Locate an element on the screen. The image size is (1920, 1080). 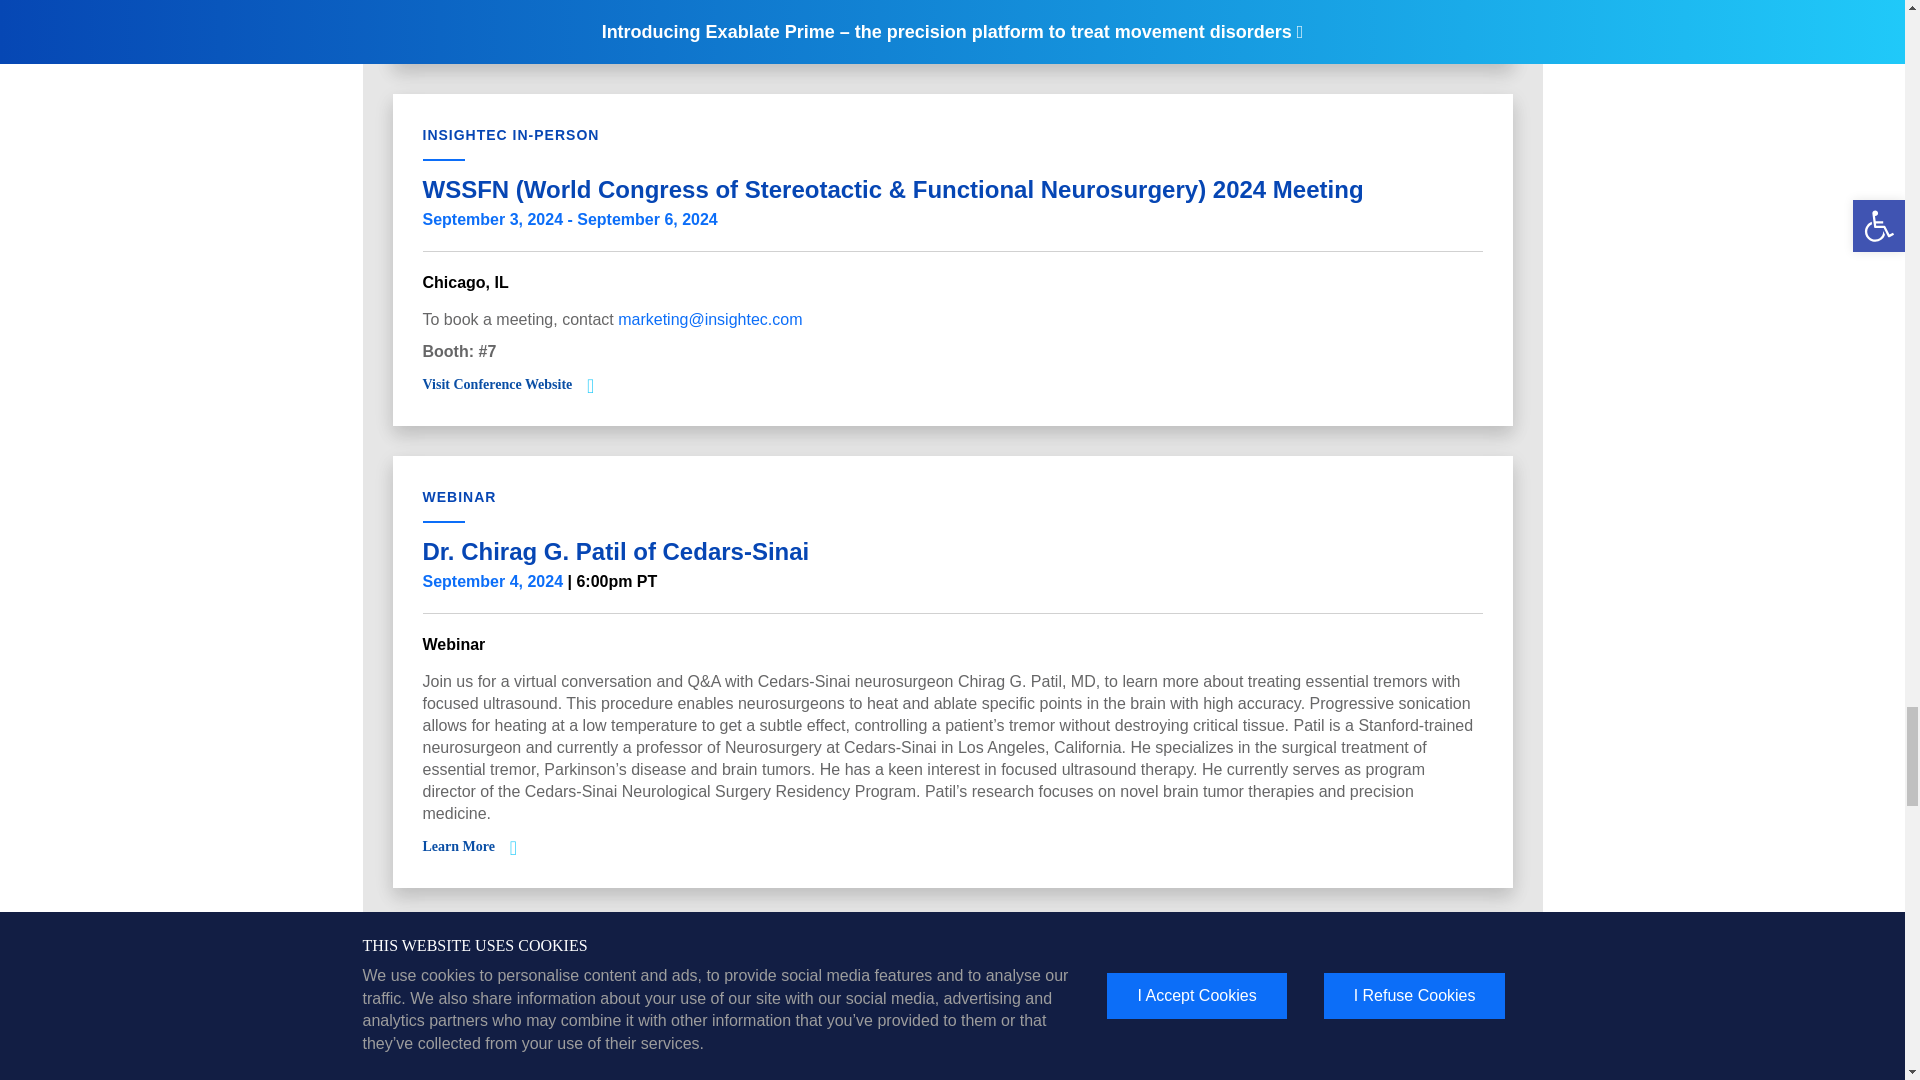
Learn More is located at coordinates (458, 22).